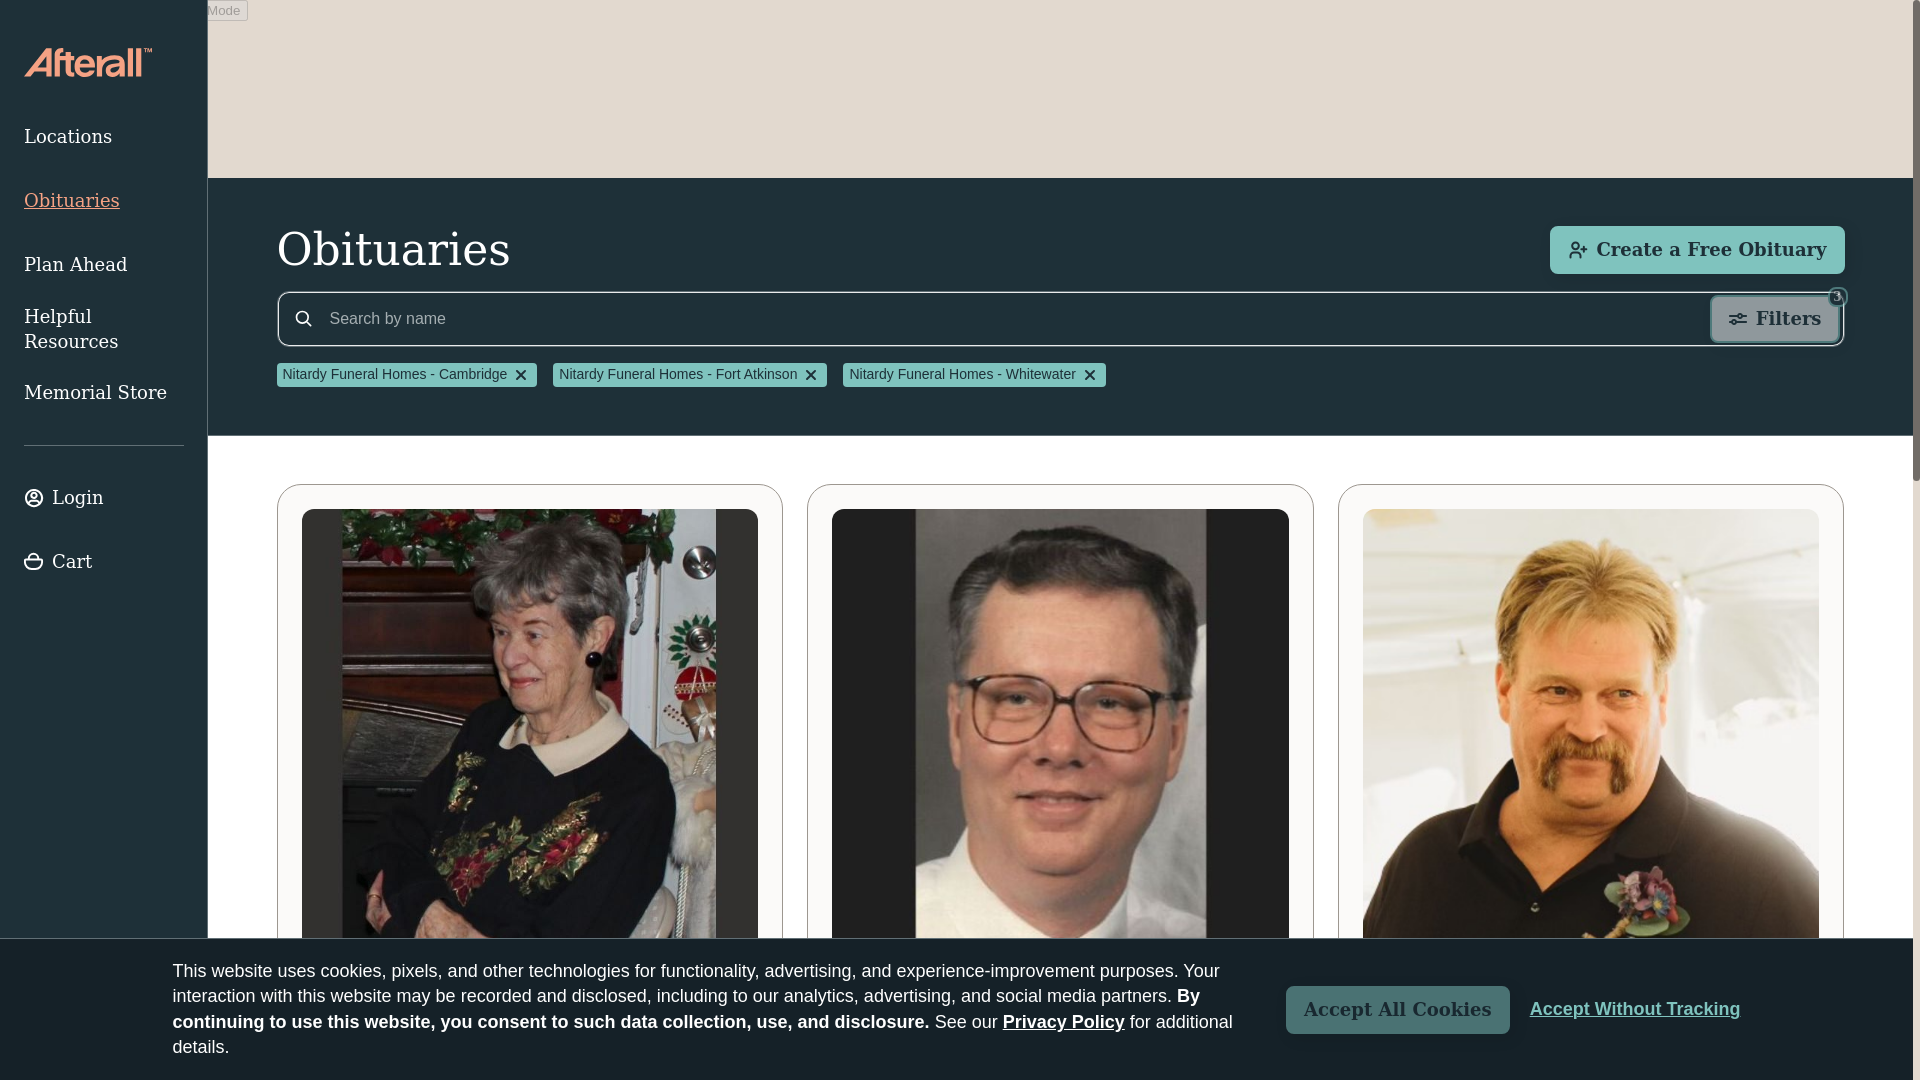 The image size is (1920, 1080). Describe the element at coordinates (1398, 1010) in the screenshot. I see `Accept All Cookies` at that location.